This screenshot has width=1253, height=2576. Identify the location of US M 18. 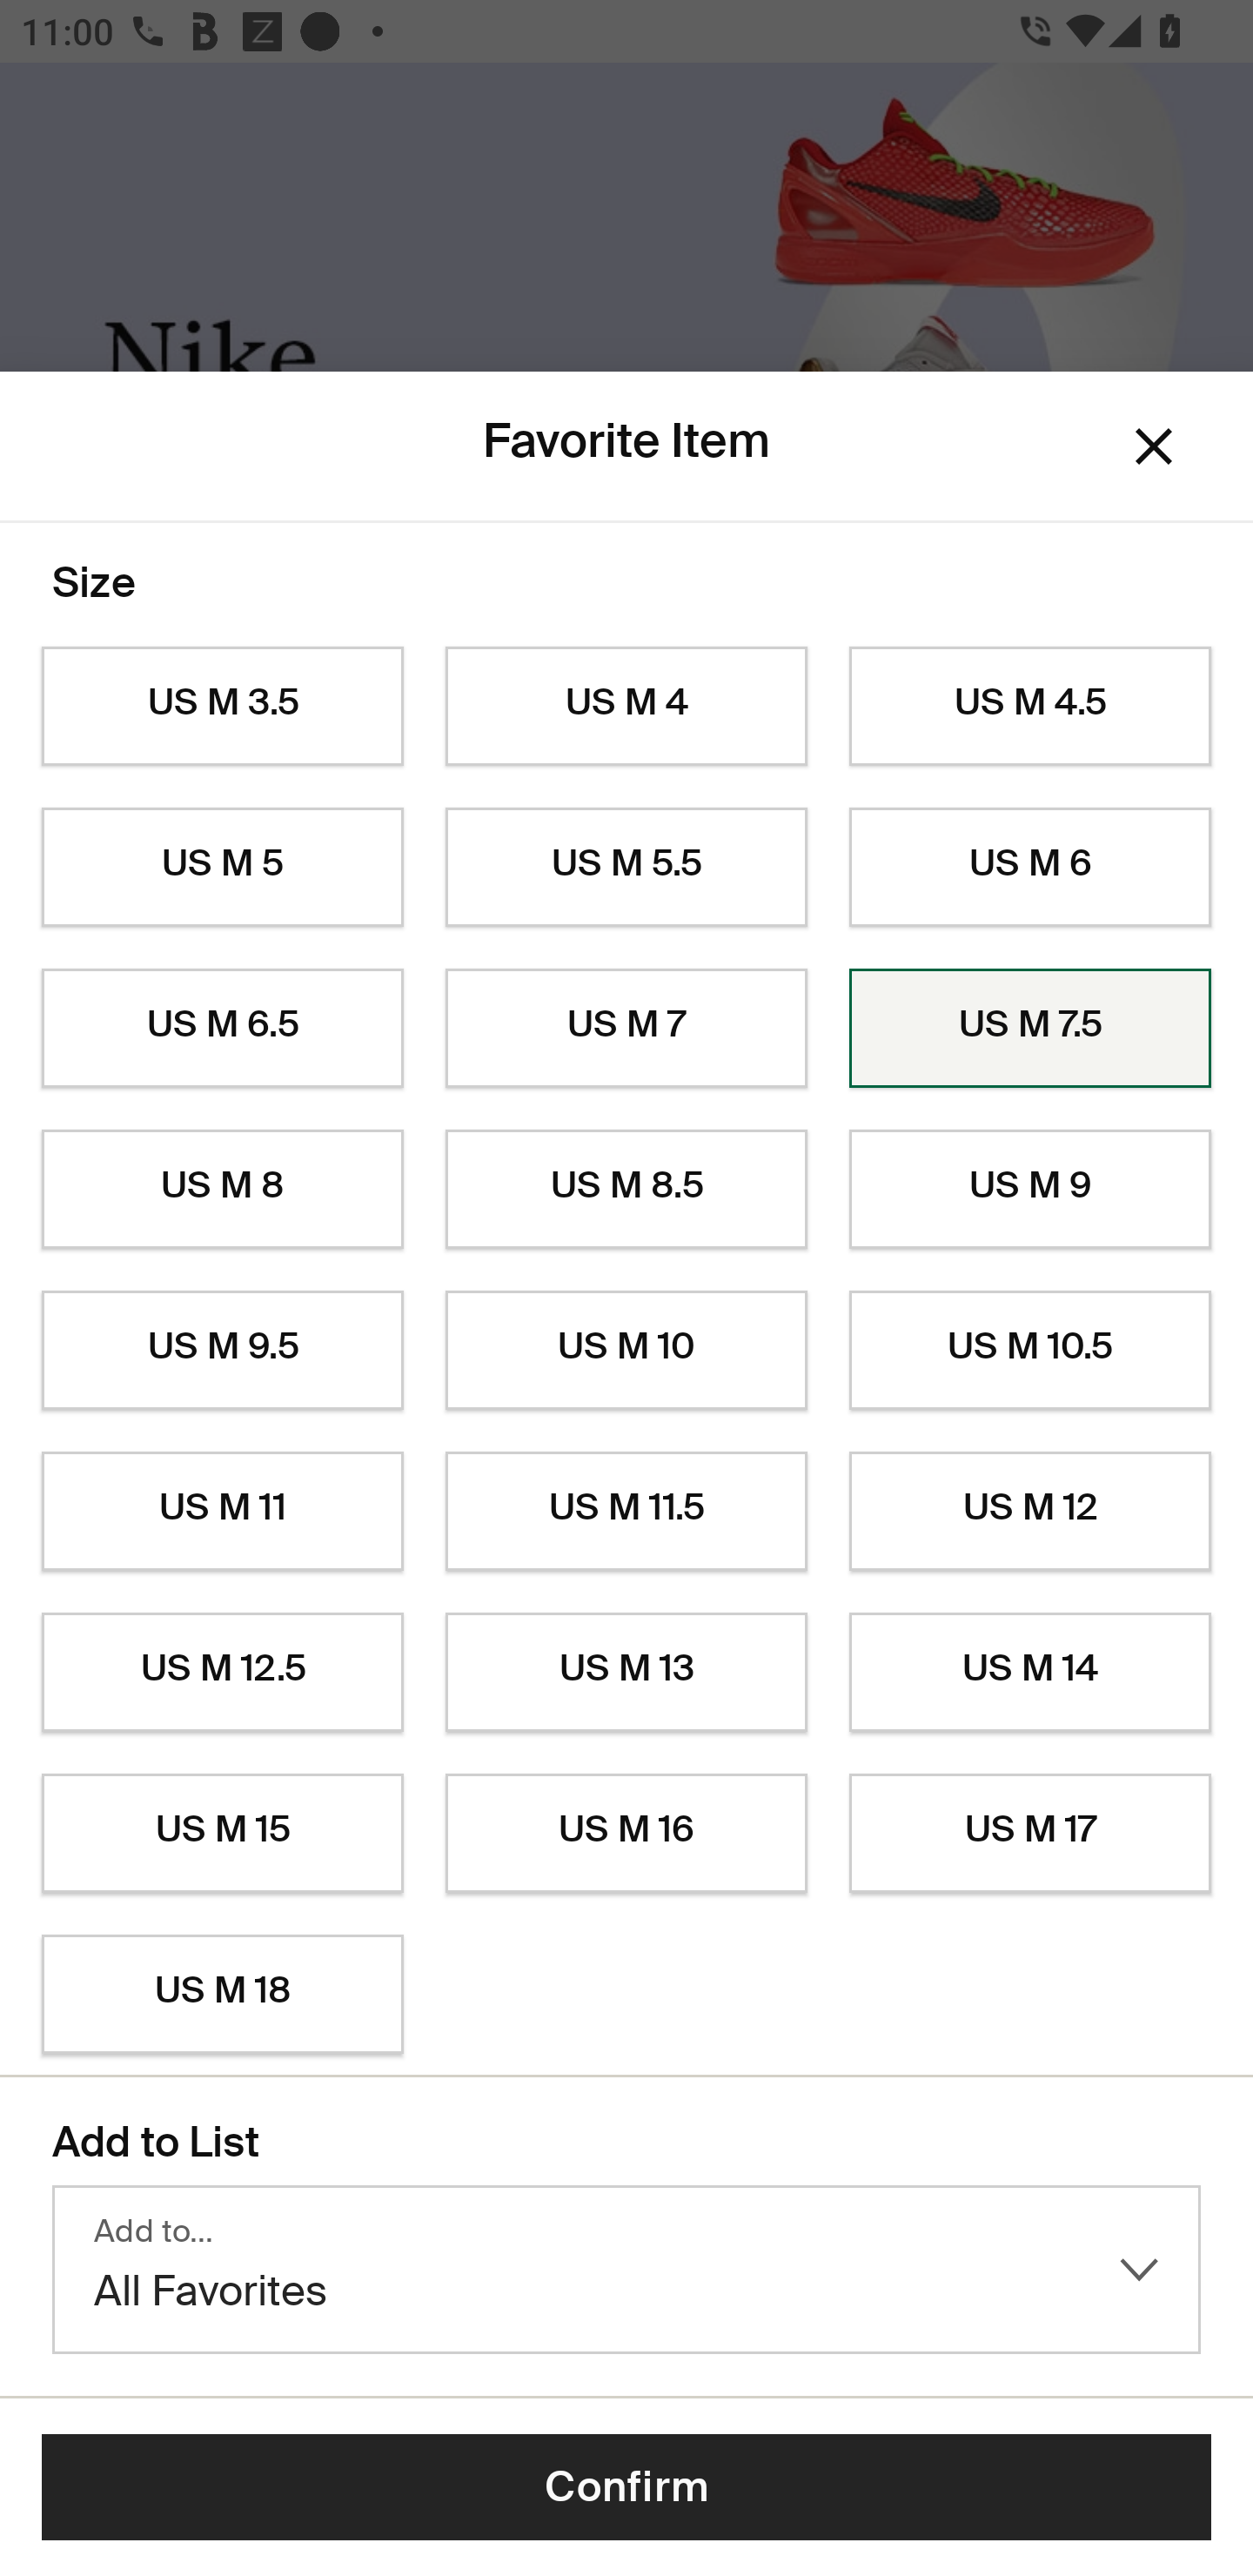
(222, 1995).